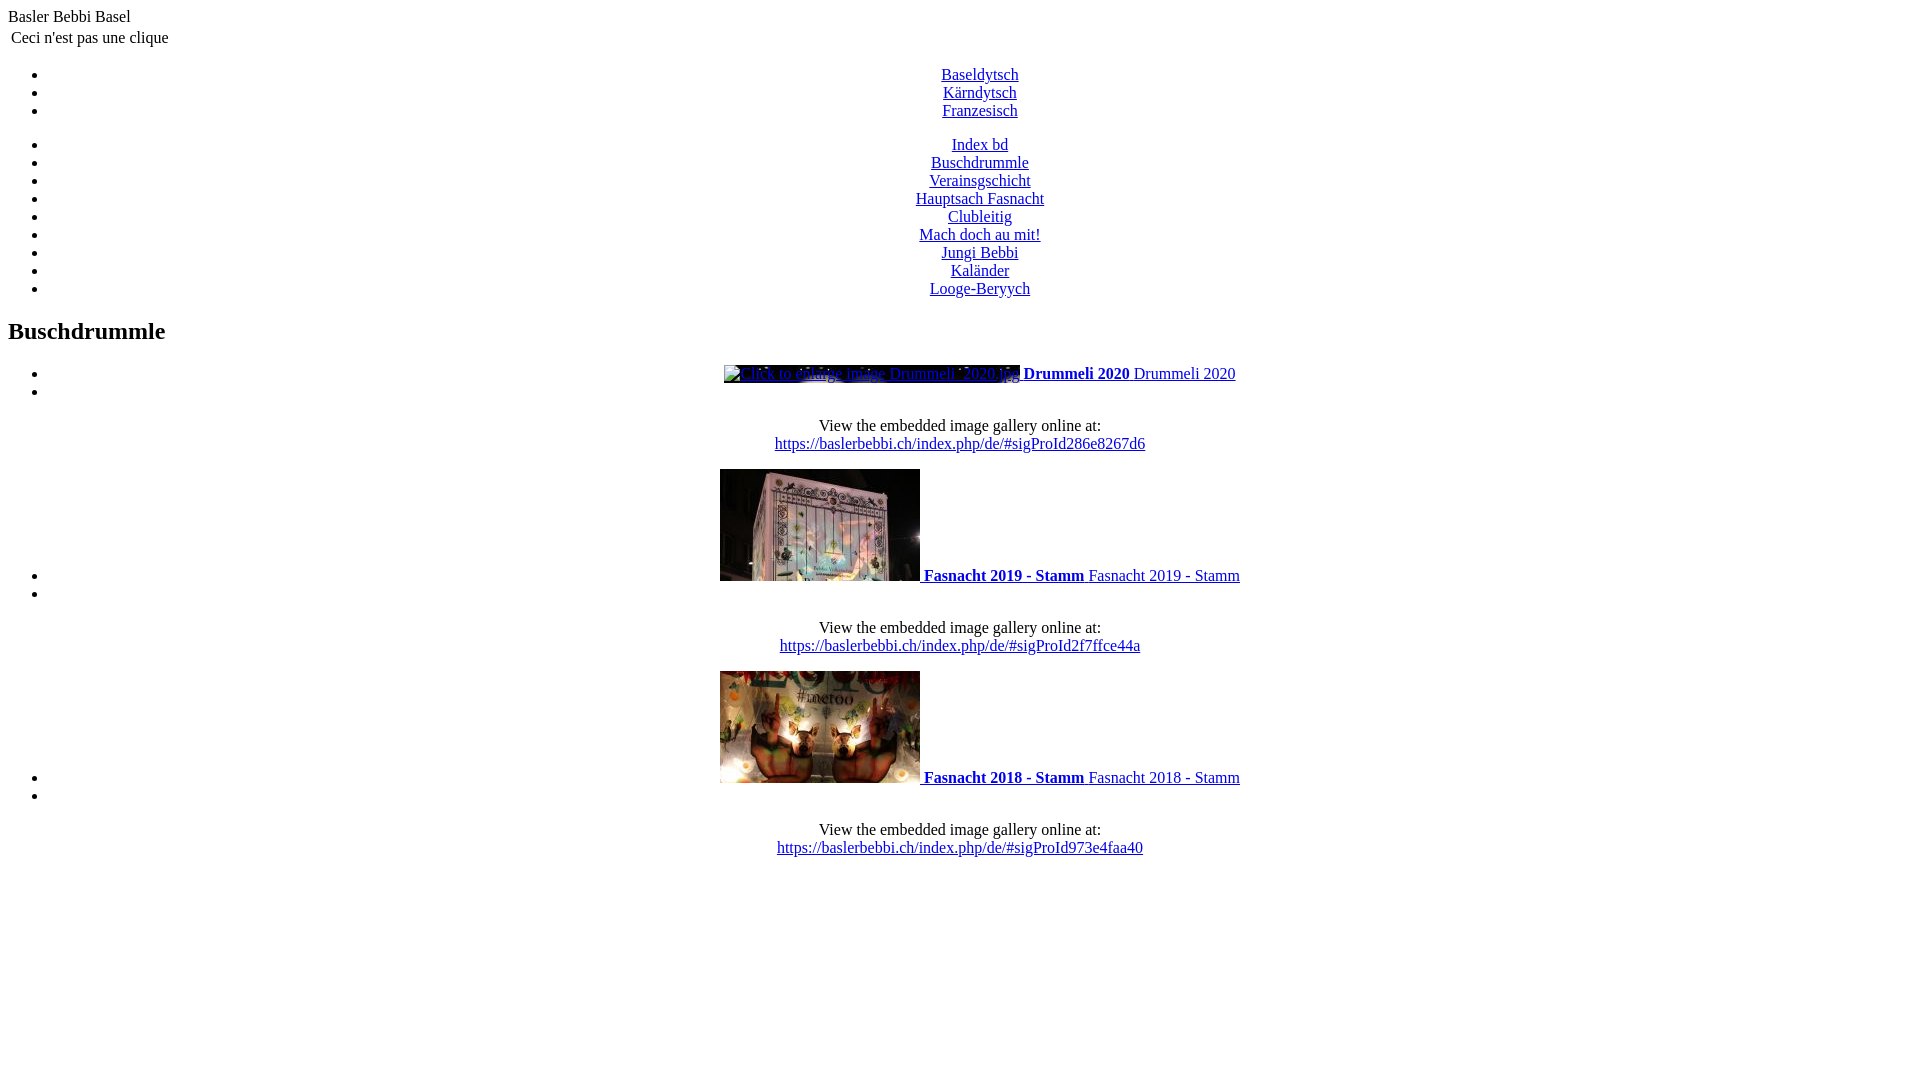 The image size is (1920, 1080). Describe the element at coordinates (820, 525) in the screenshot. I see `Click to enlarge image 01.jpeg` at that location.